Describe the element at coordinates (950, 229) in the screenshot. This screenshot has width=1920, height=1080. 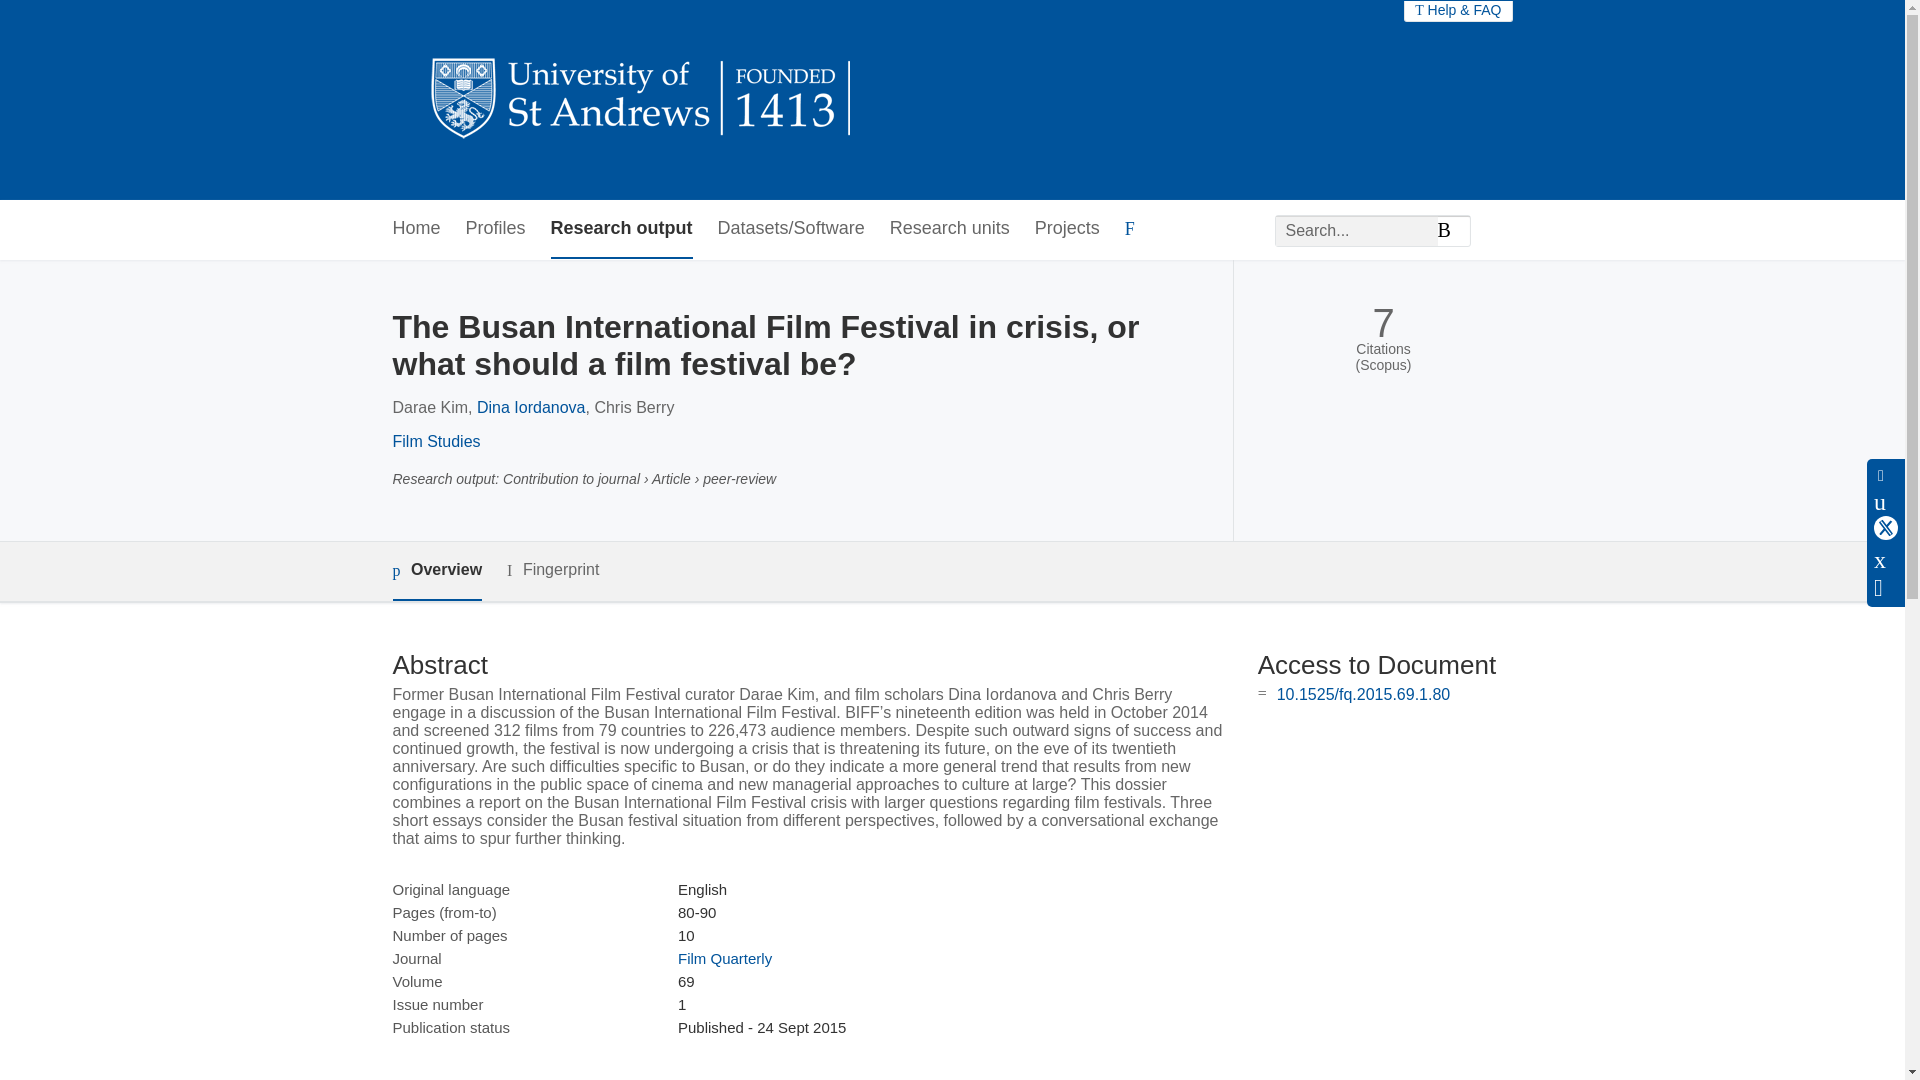
I see `Research units` at that location.